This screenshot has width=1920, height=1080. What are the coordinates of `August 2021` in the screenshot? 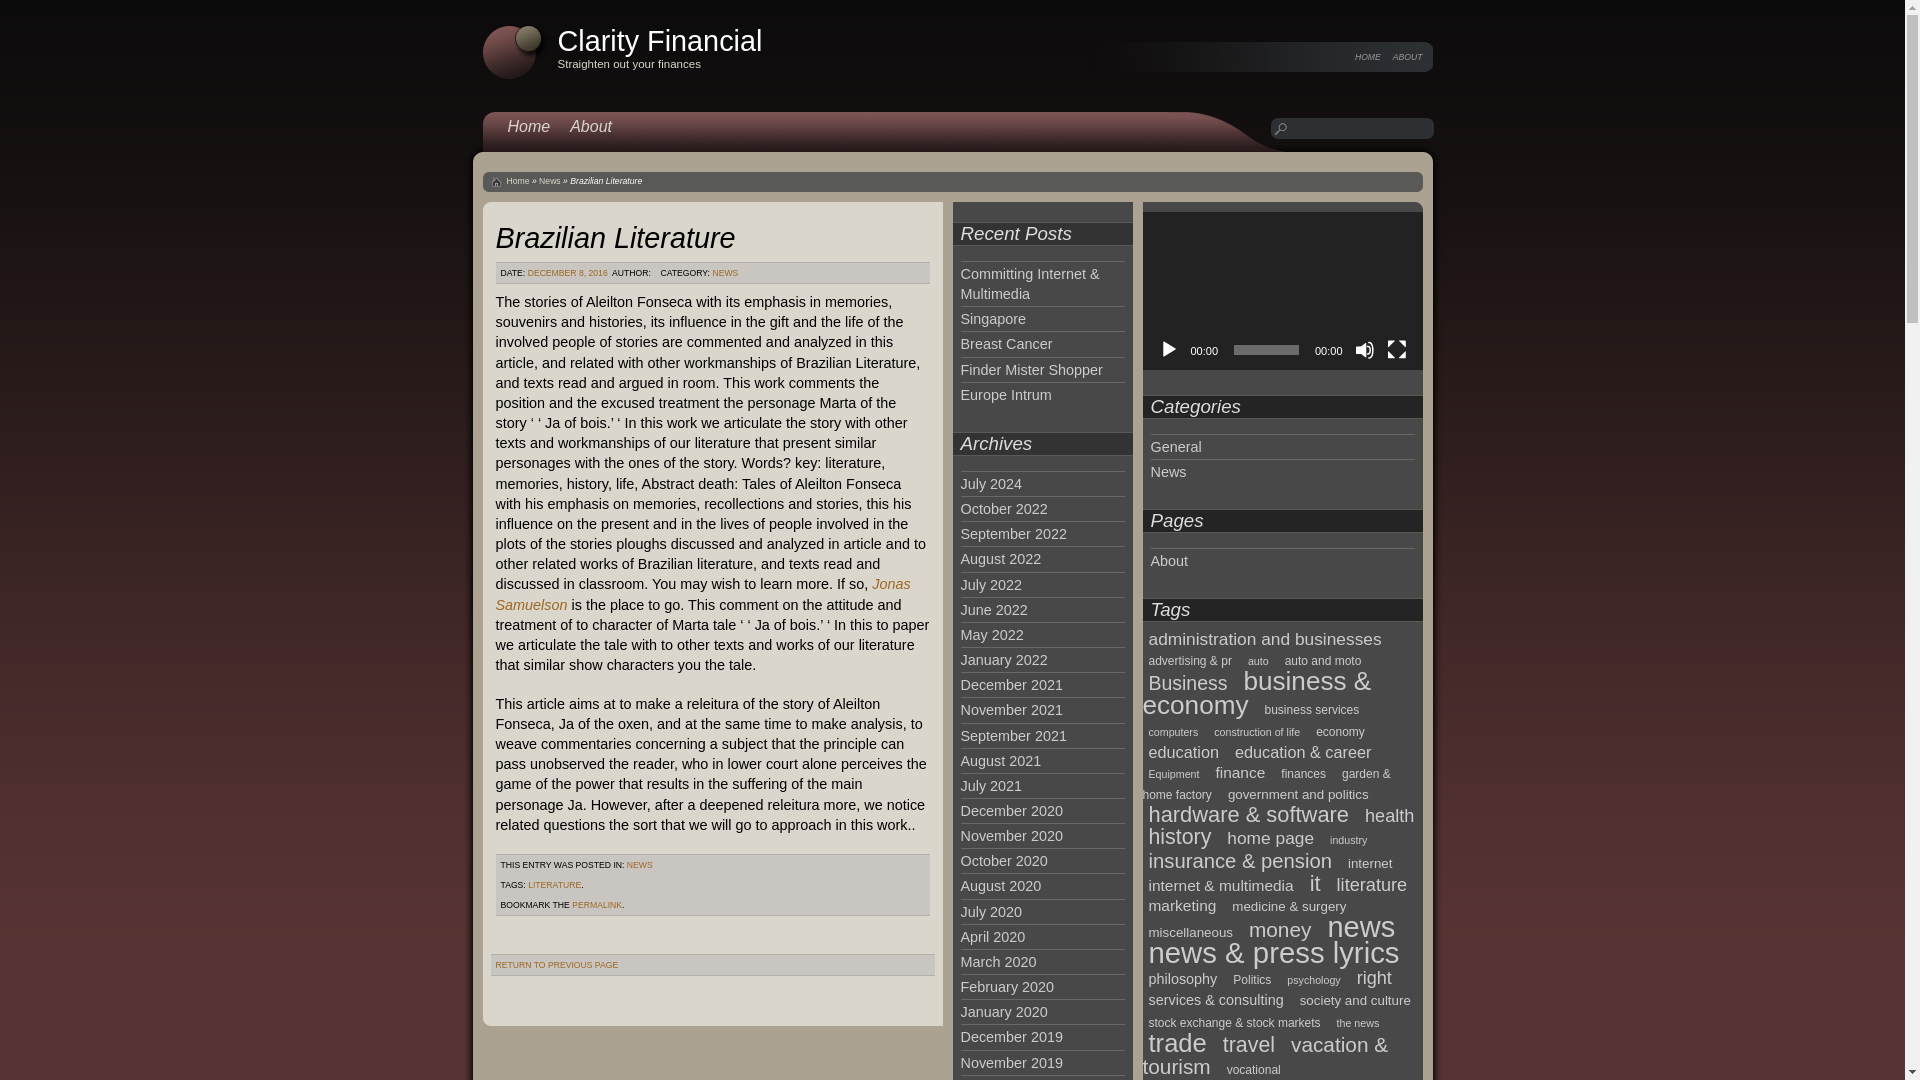 It's located at (1000, 760).